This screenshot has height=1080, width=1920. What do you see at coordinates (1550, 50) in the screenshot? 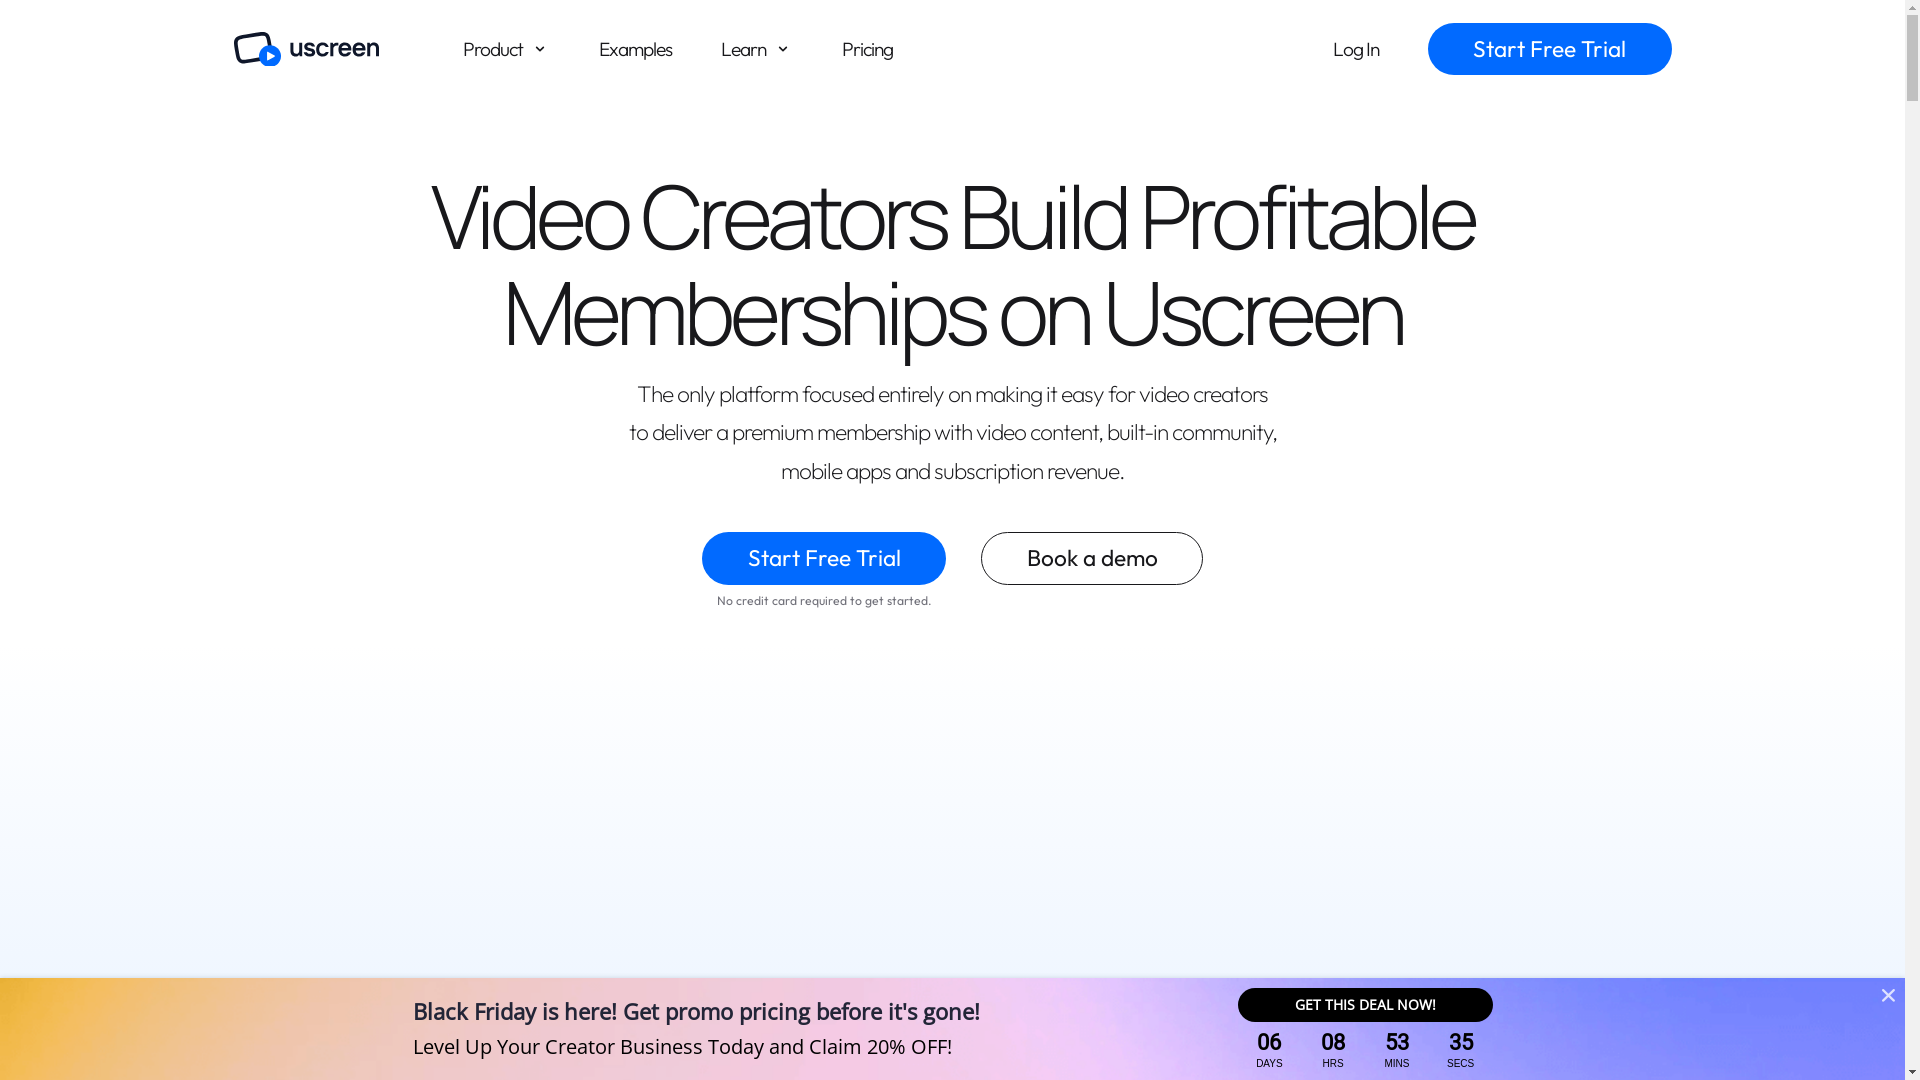
I see `Start Free Trial` at bounding box center [1550, 50].